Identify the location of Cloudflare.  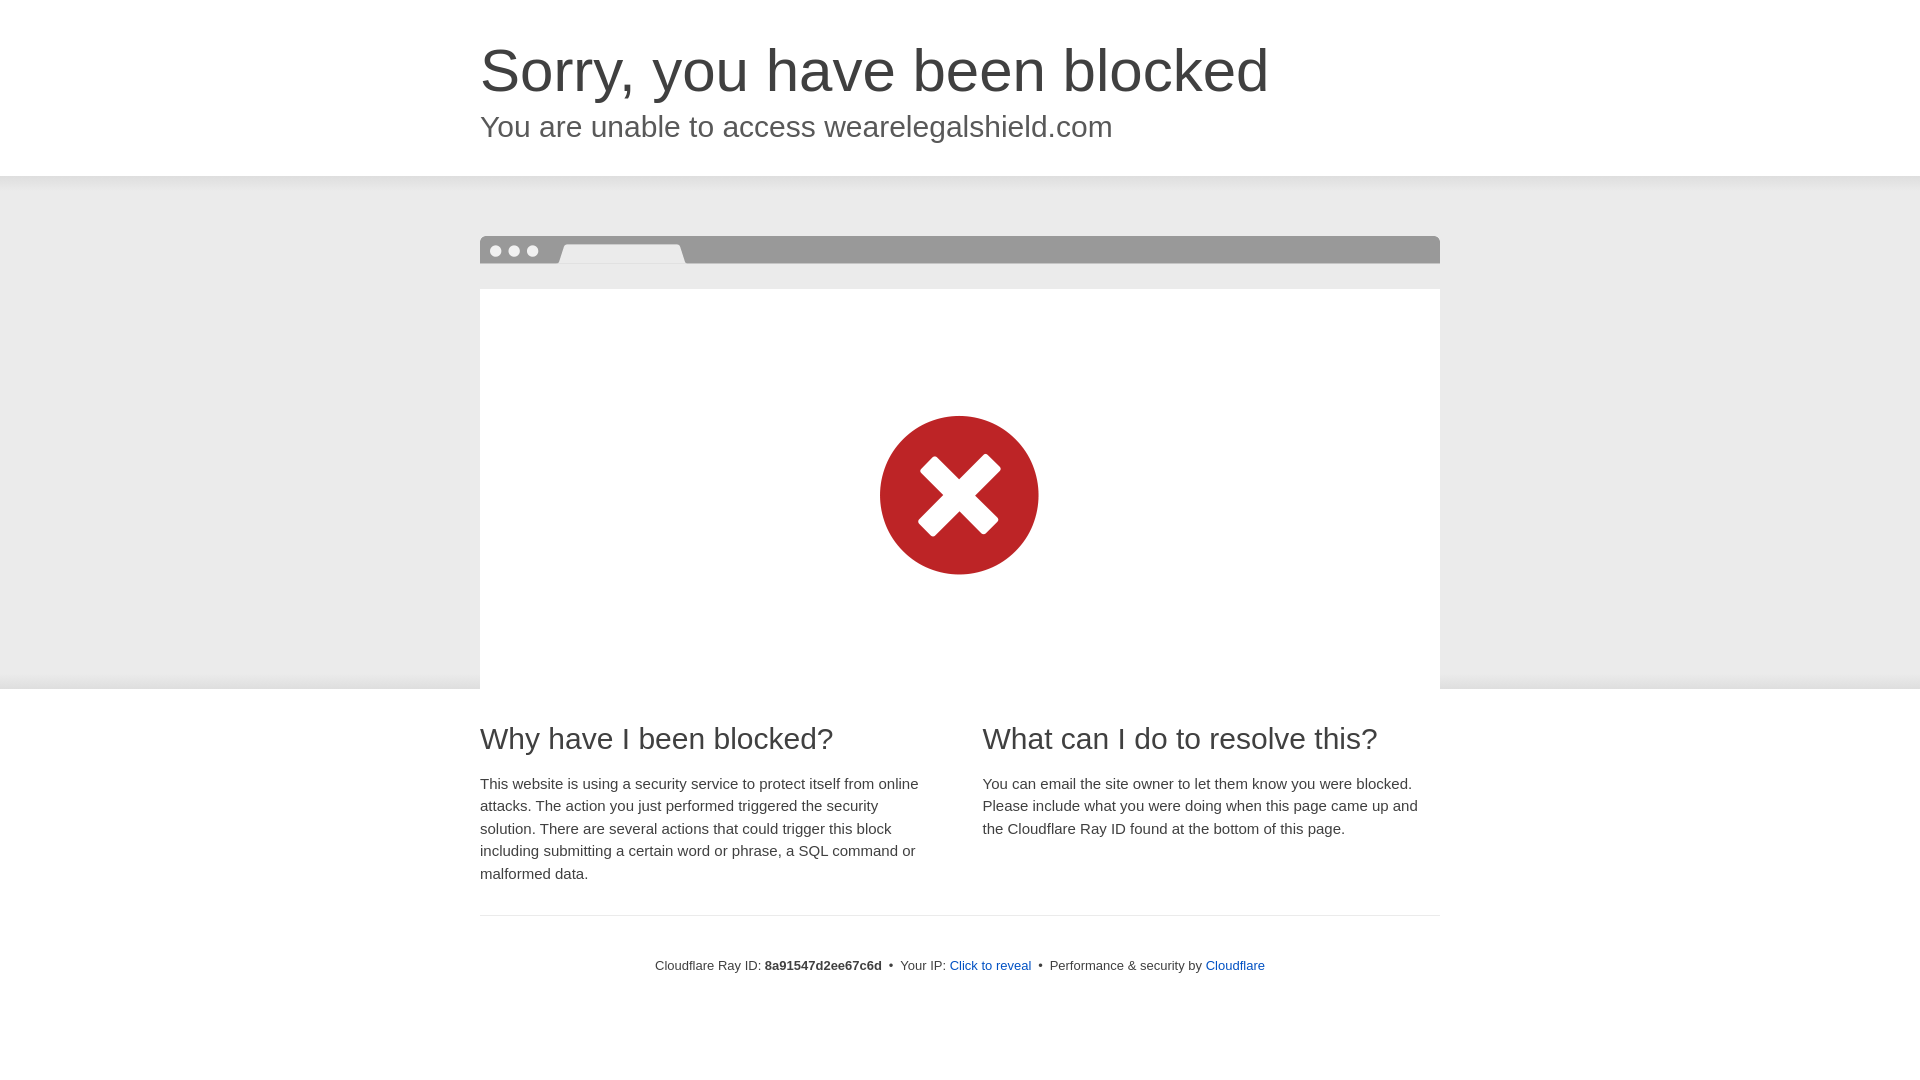
(1235, 965).